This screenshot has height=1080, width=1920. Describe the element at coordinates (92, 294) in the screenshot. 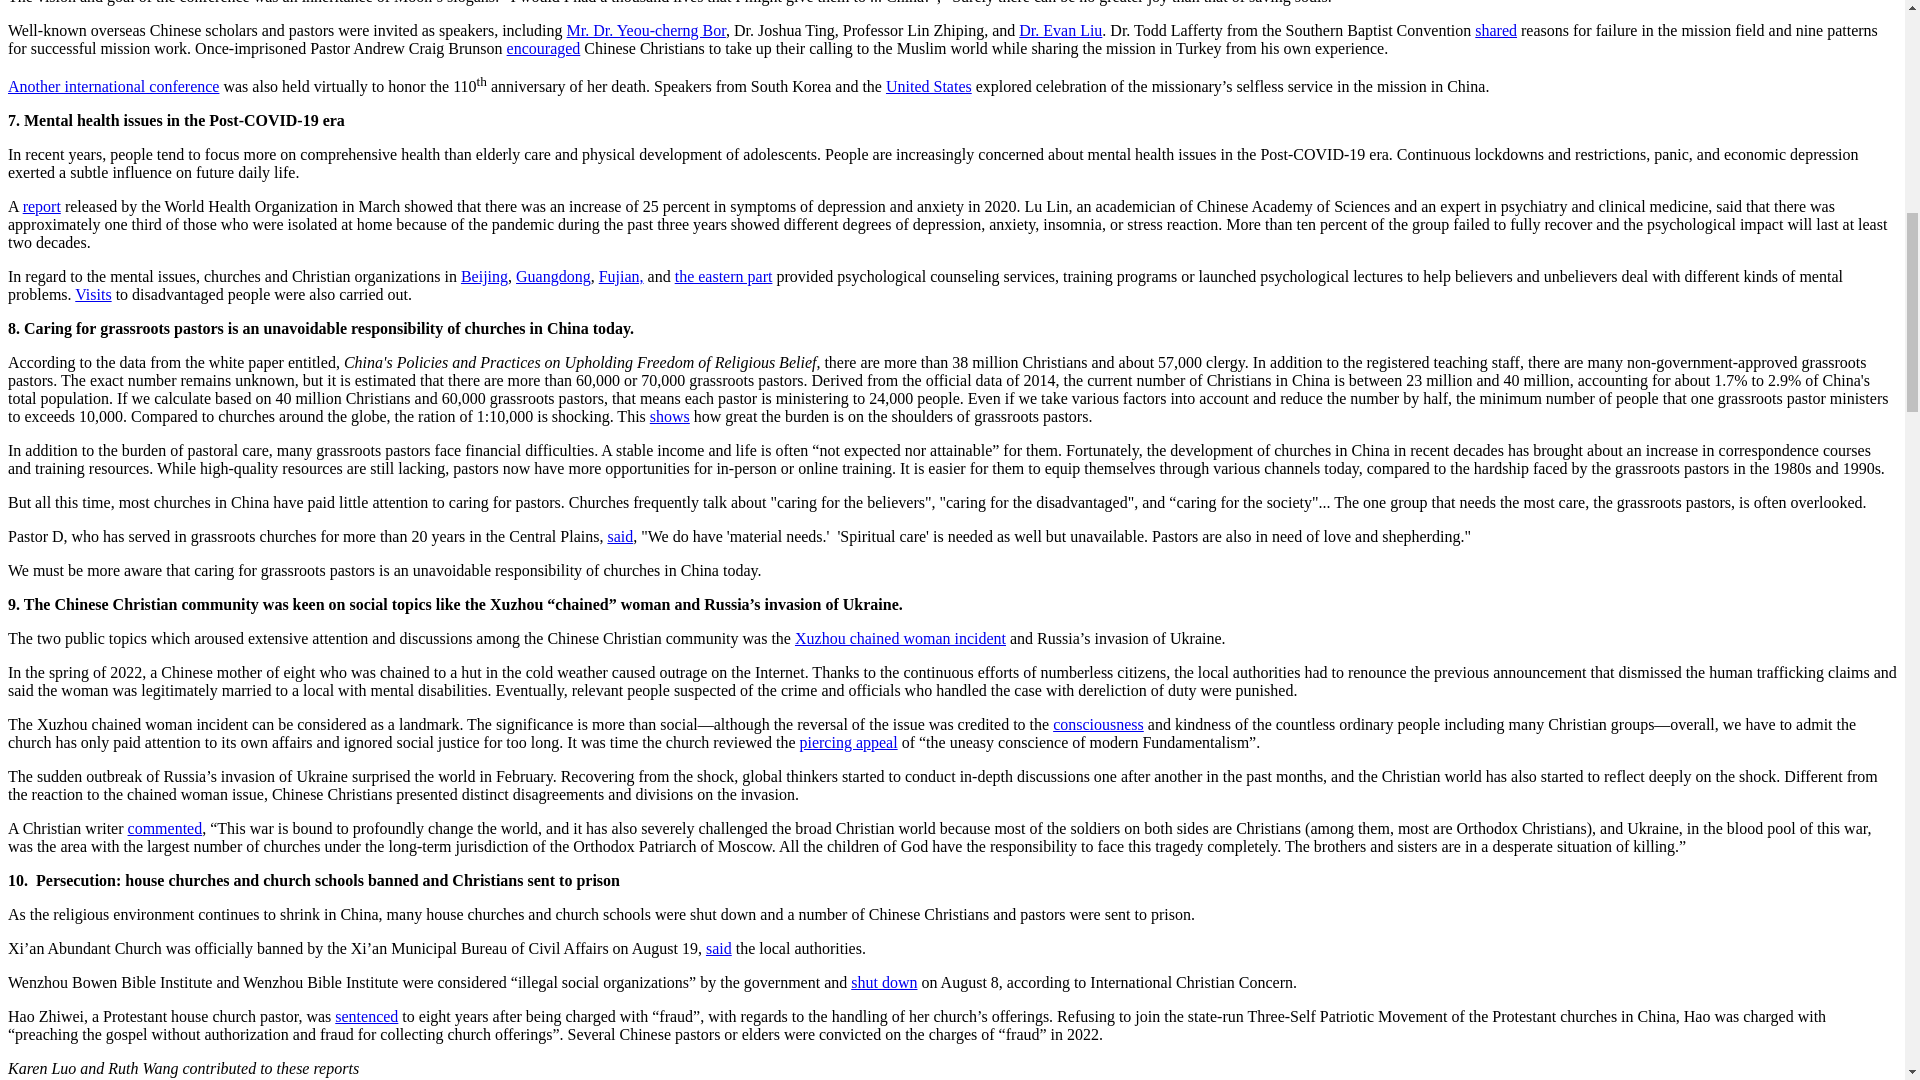

I see `Visits` at that location.